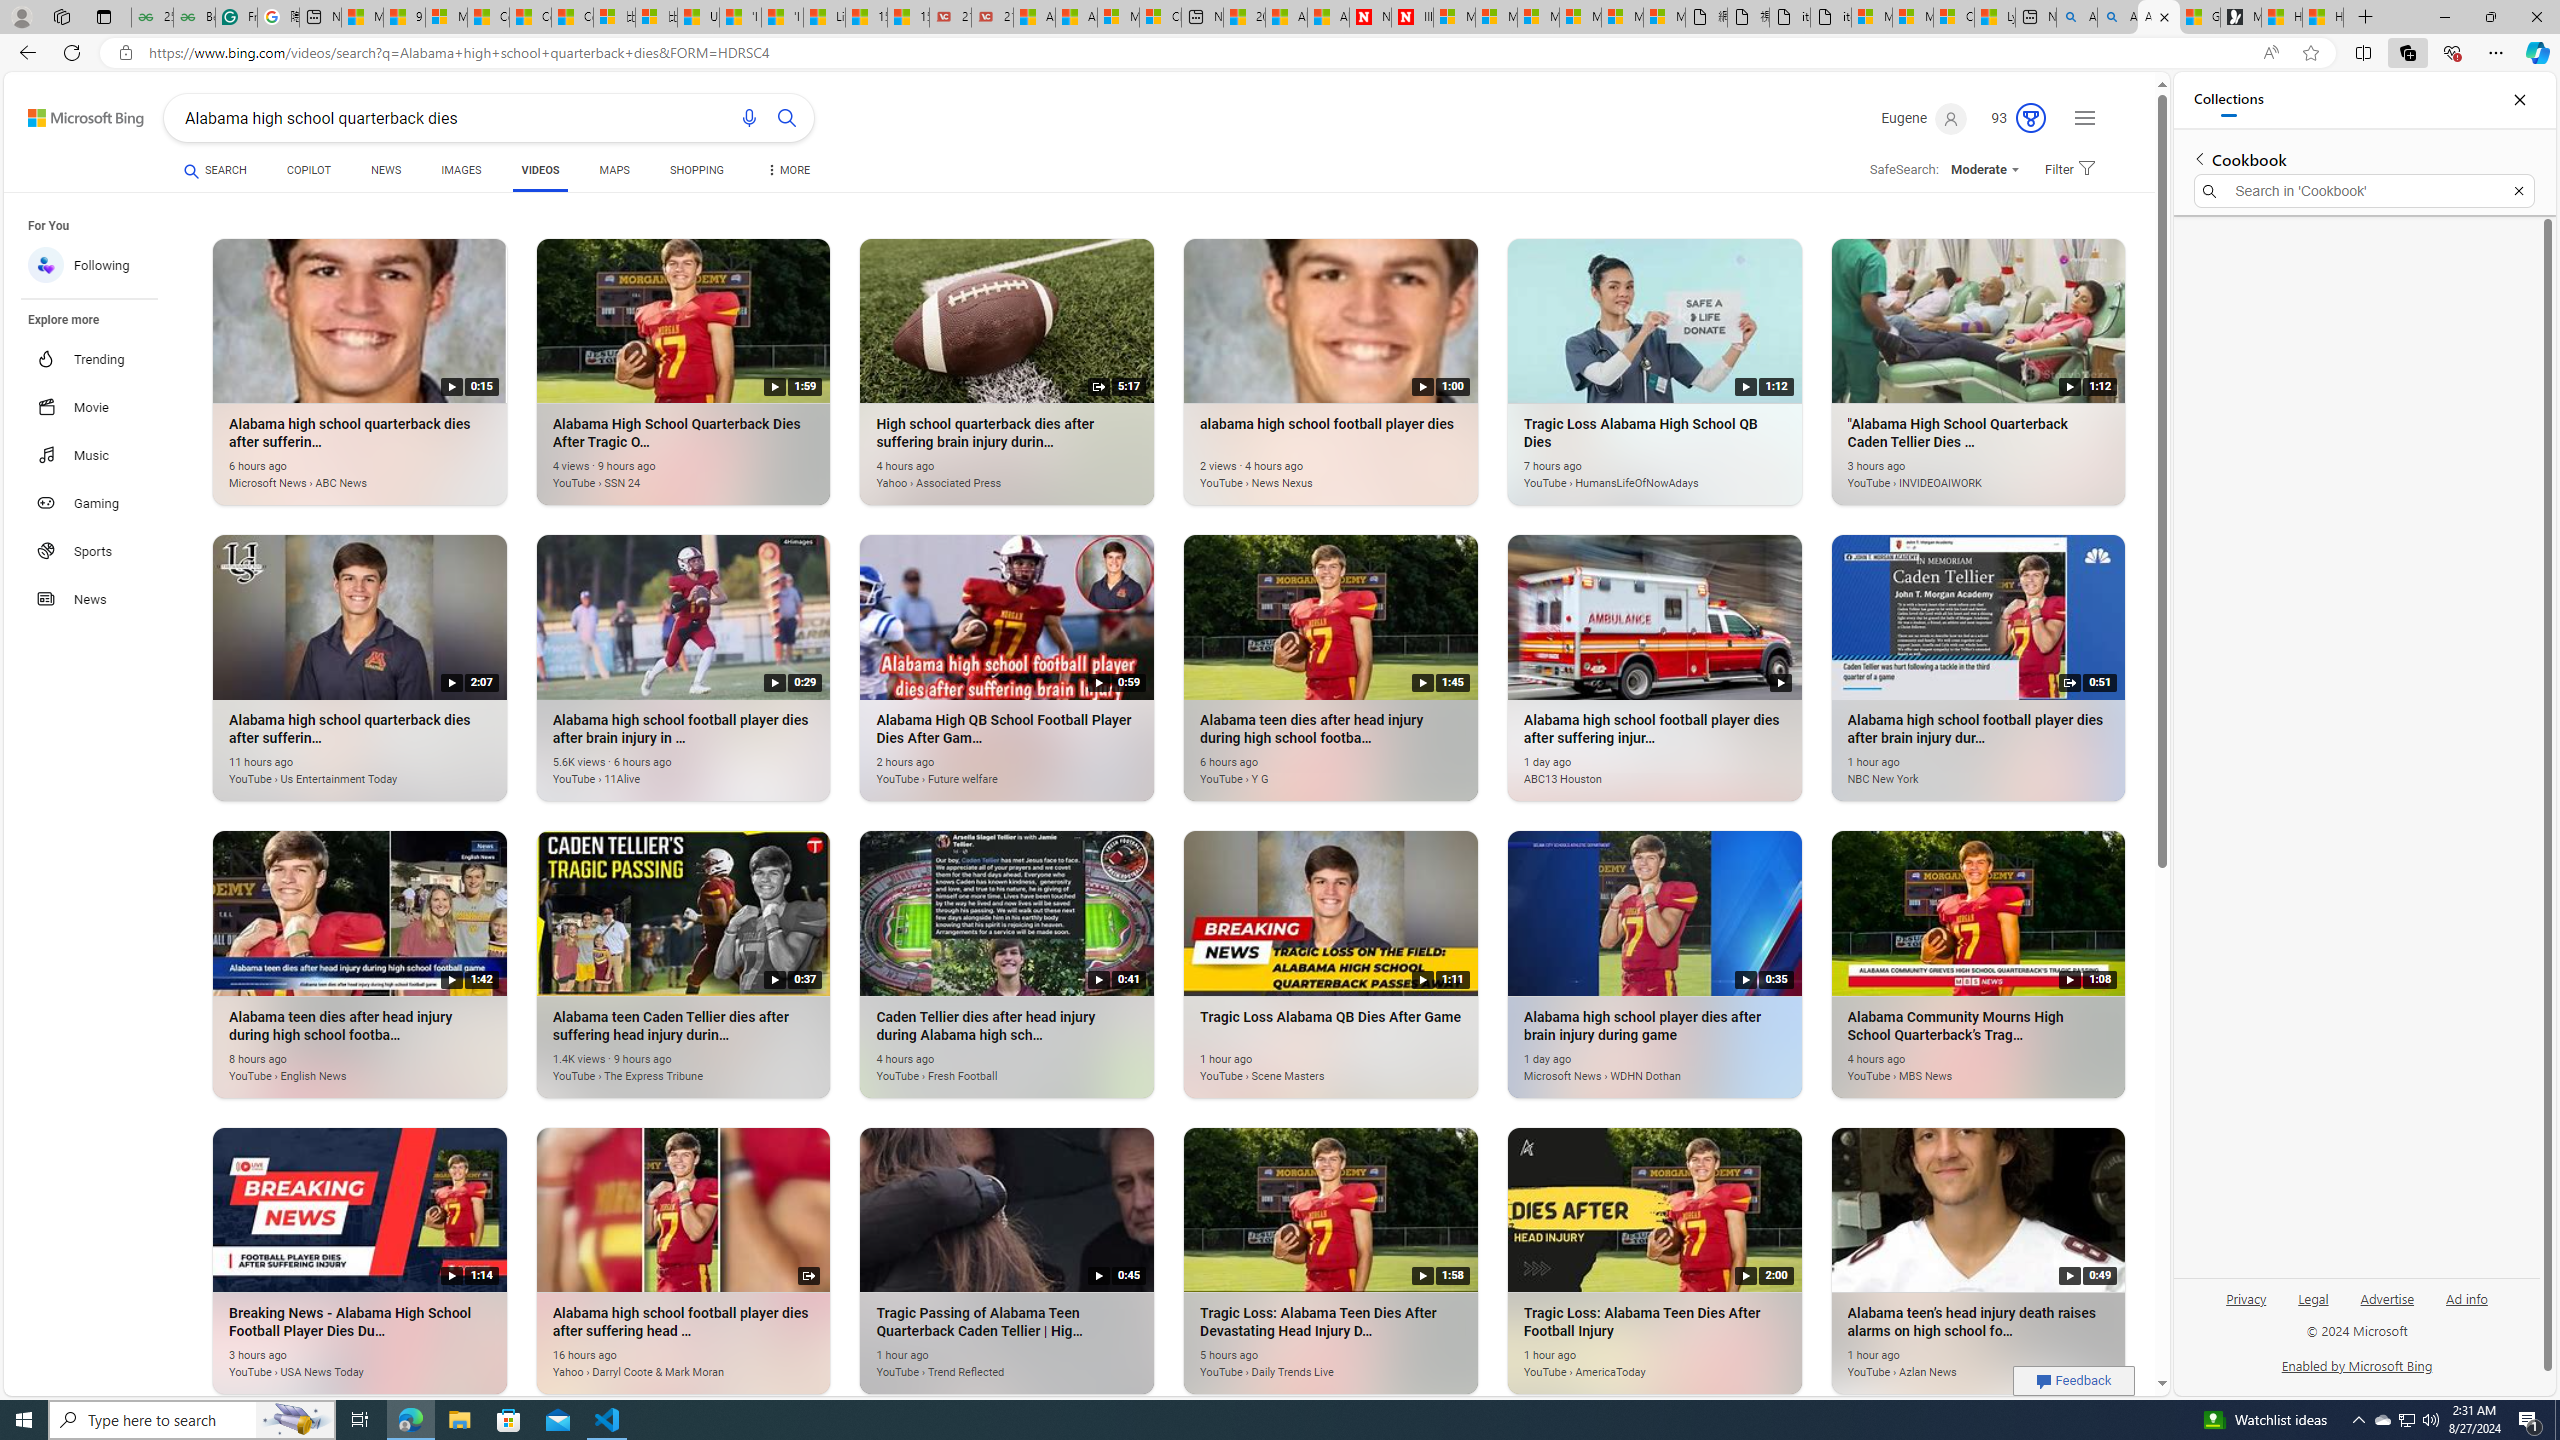  What do you see at coordinates (698, 17) in the screenshot?
I see `USA TODAY - MSN` at bounding box center [698, 17].